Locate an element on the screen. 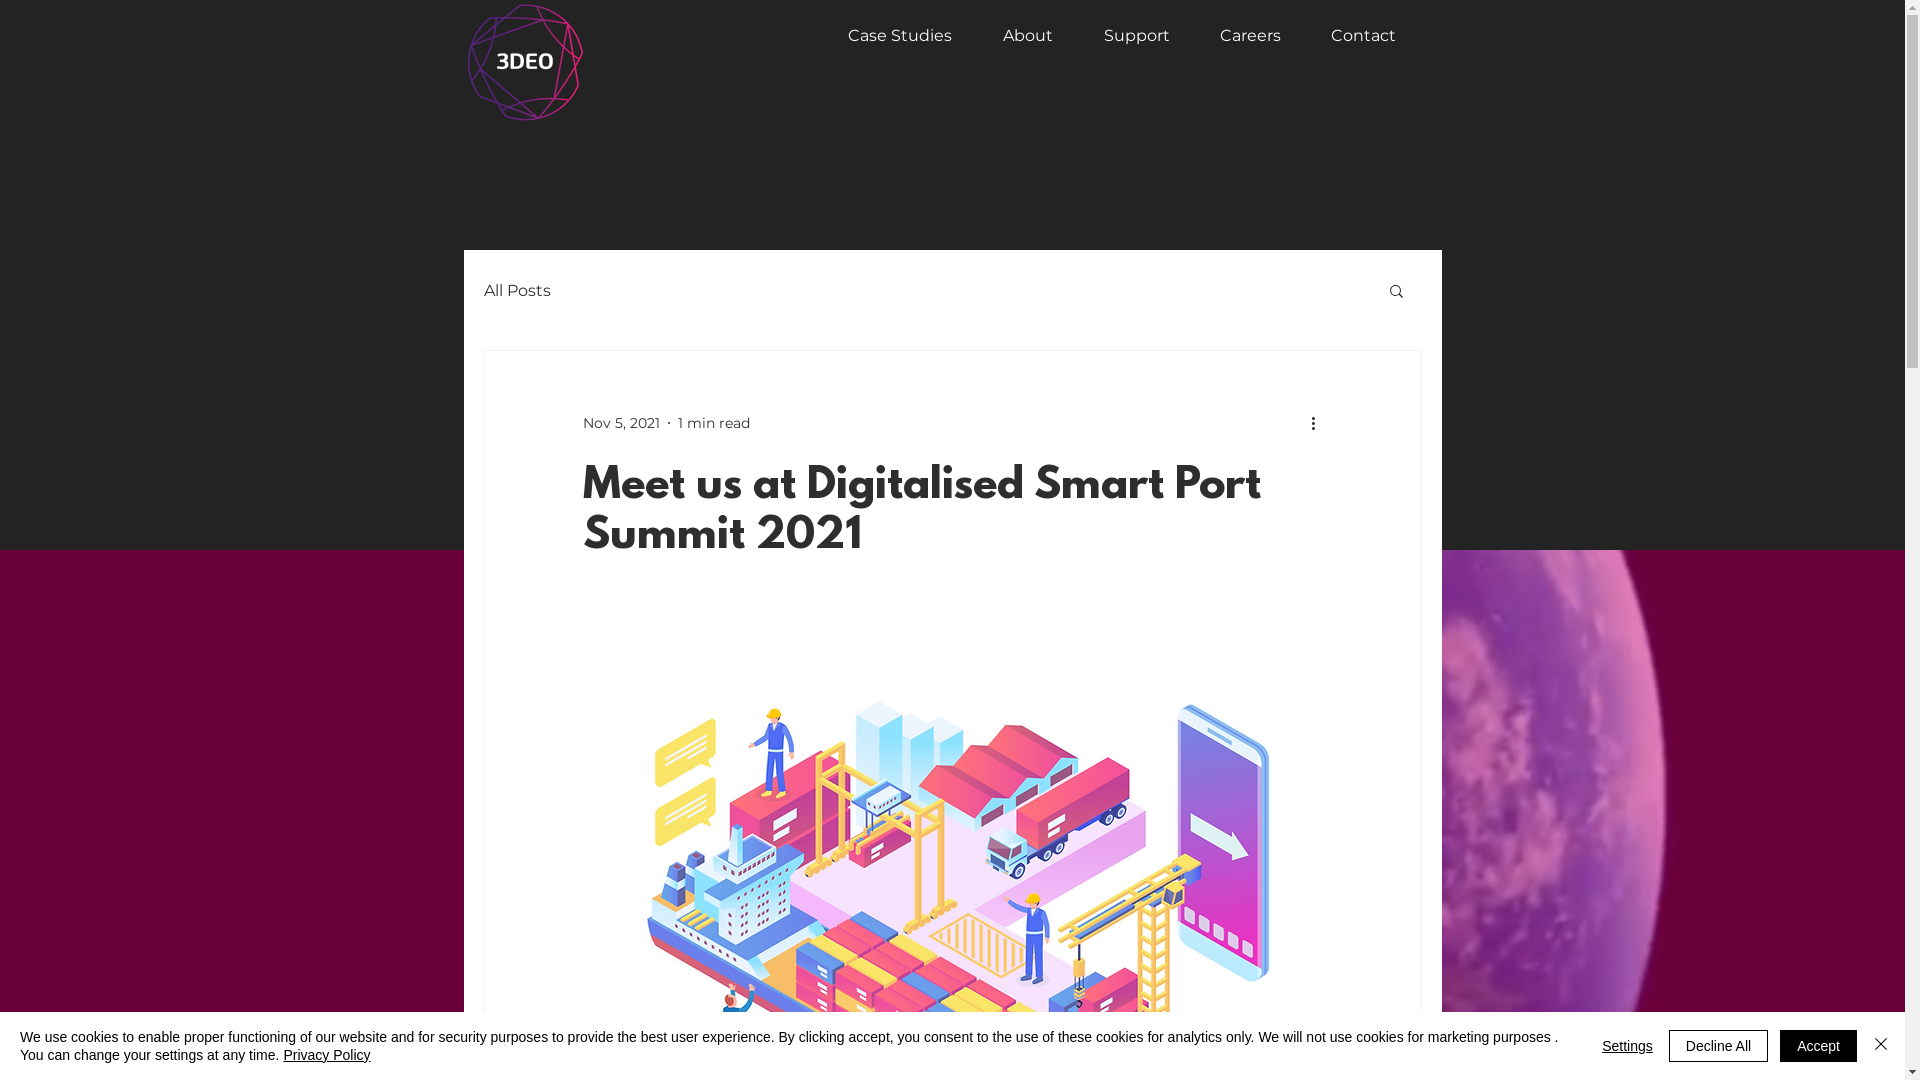  Decline All is located at coordinates (1718, 1046).